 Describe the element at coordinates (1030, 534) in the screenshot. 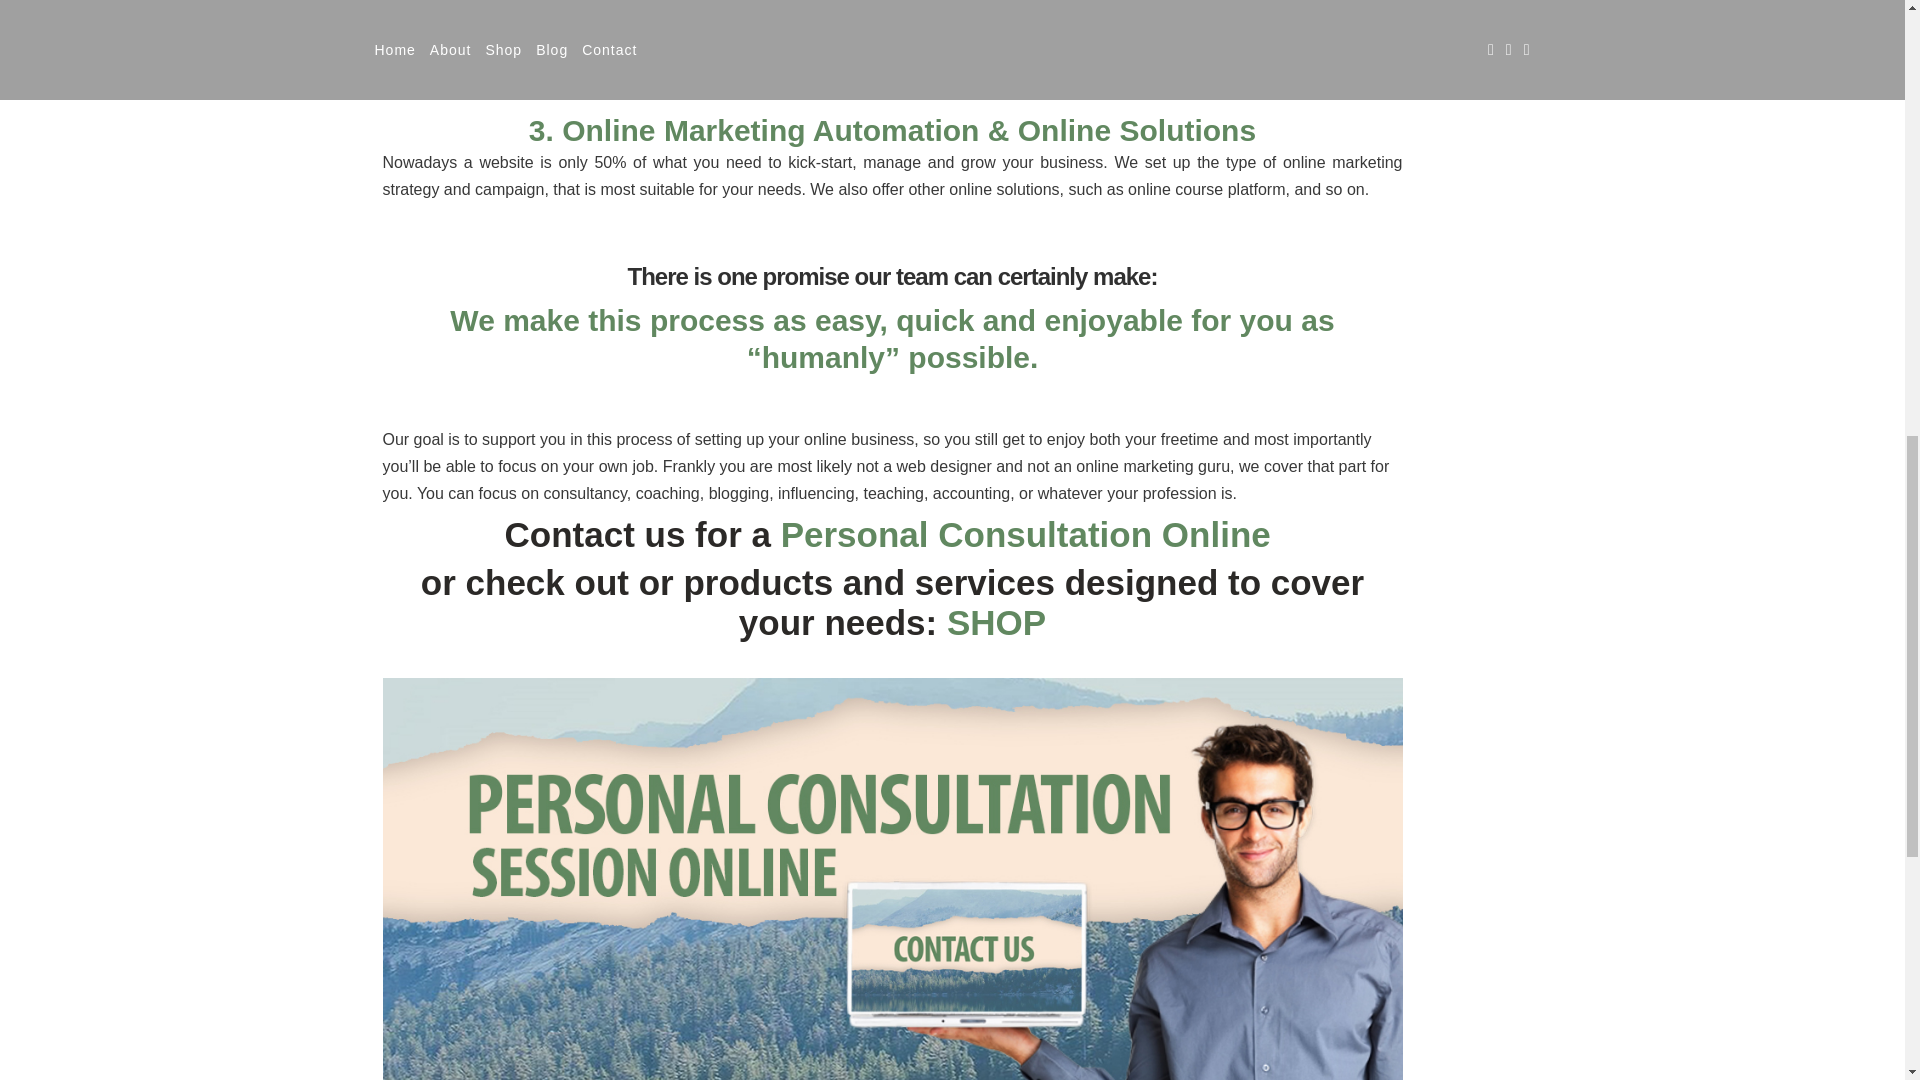

I see `Personal Consultation Online ` at that location.